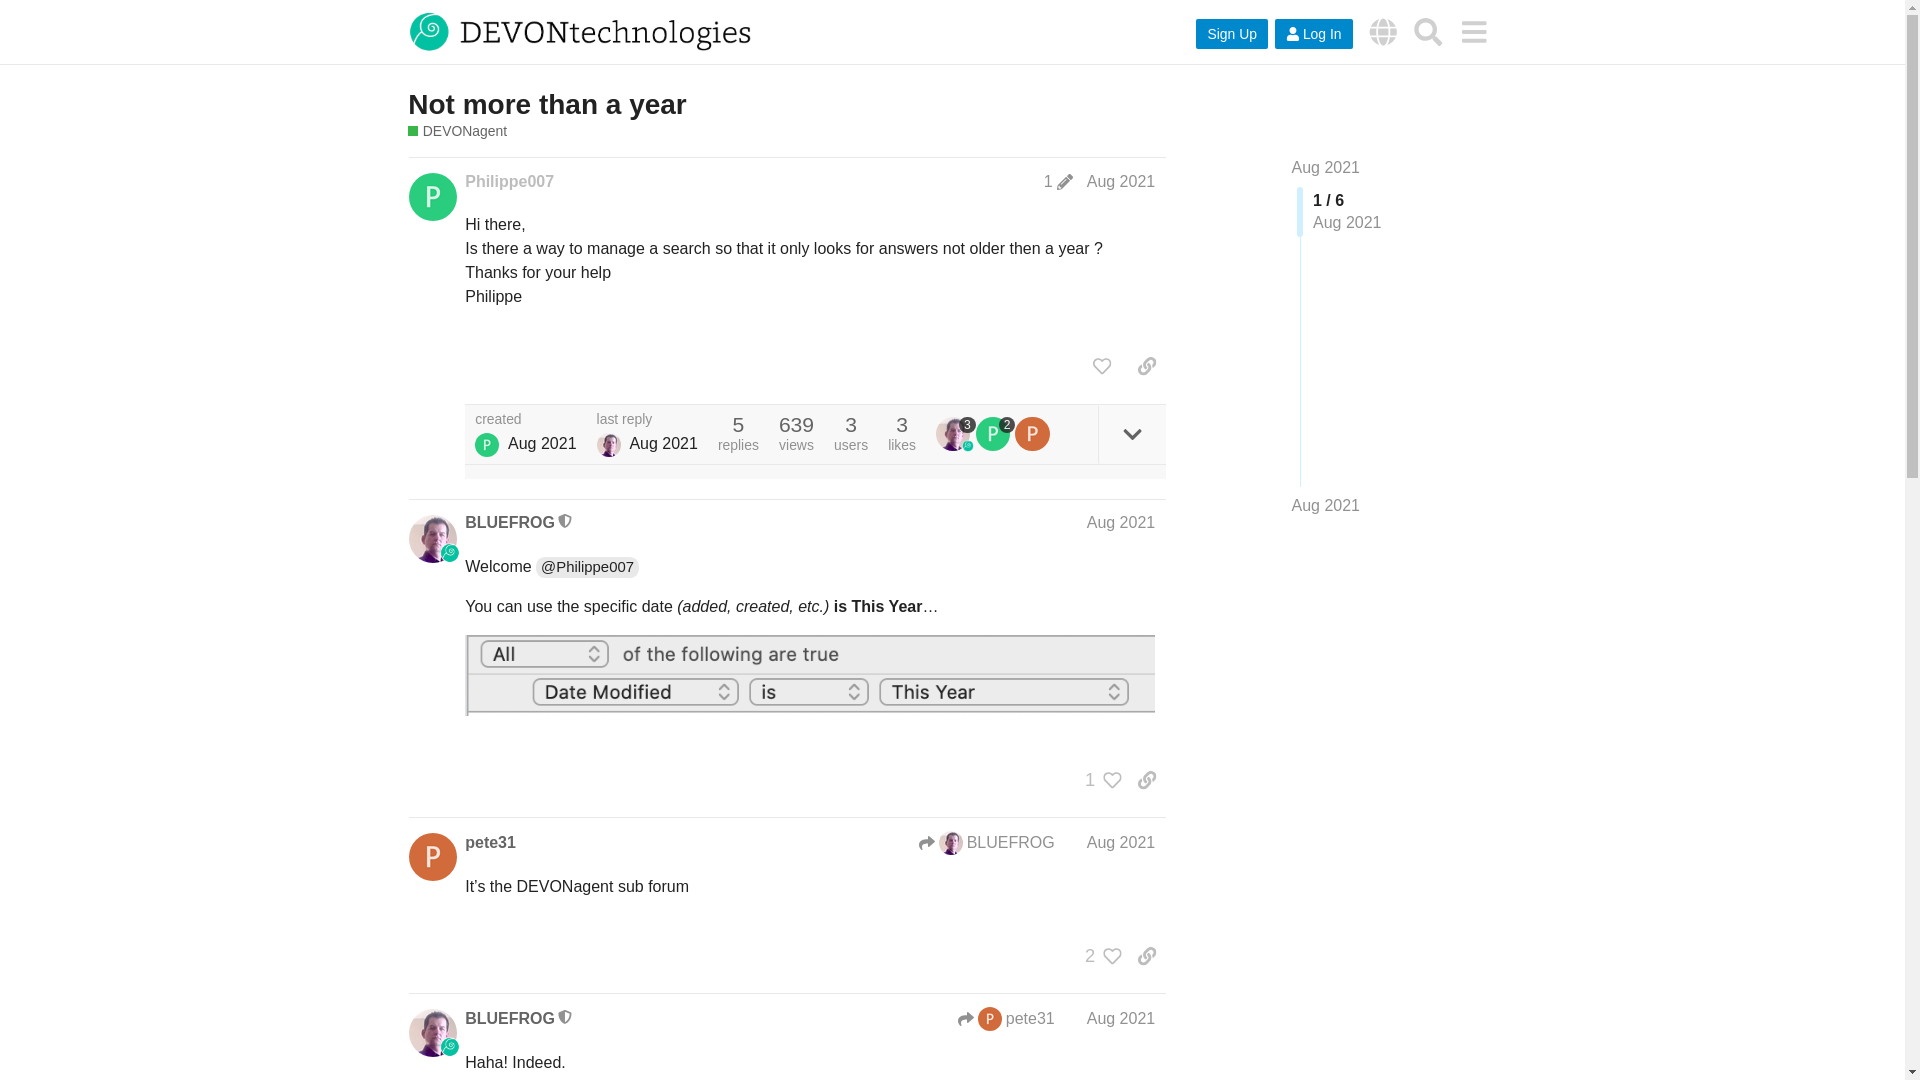 This screenshot has height=1080, width=1920. What do you see at coordinates (547, 104) in the screenshot?
I see `Not more than a year` at bounding box center [547, 104].